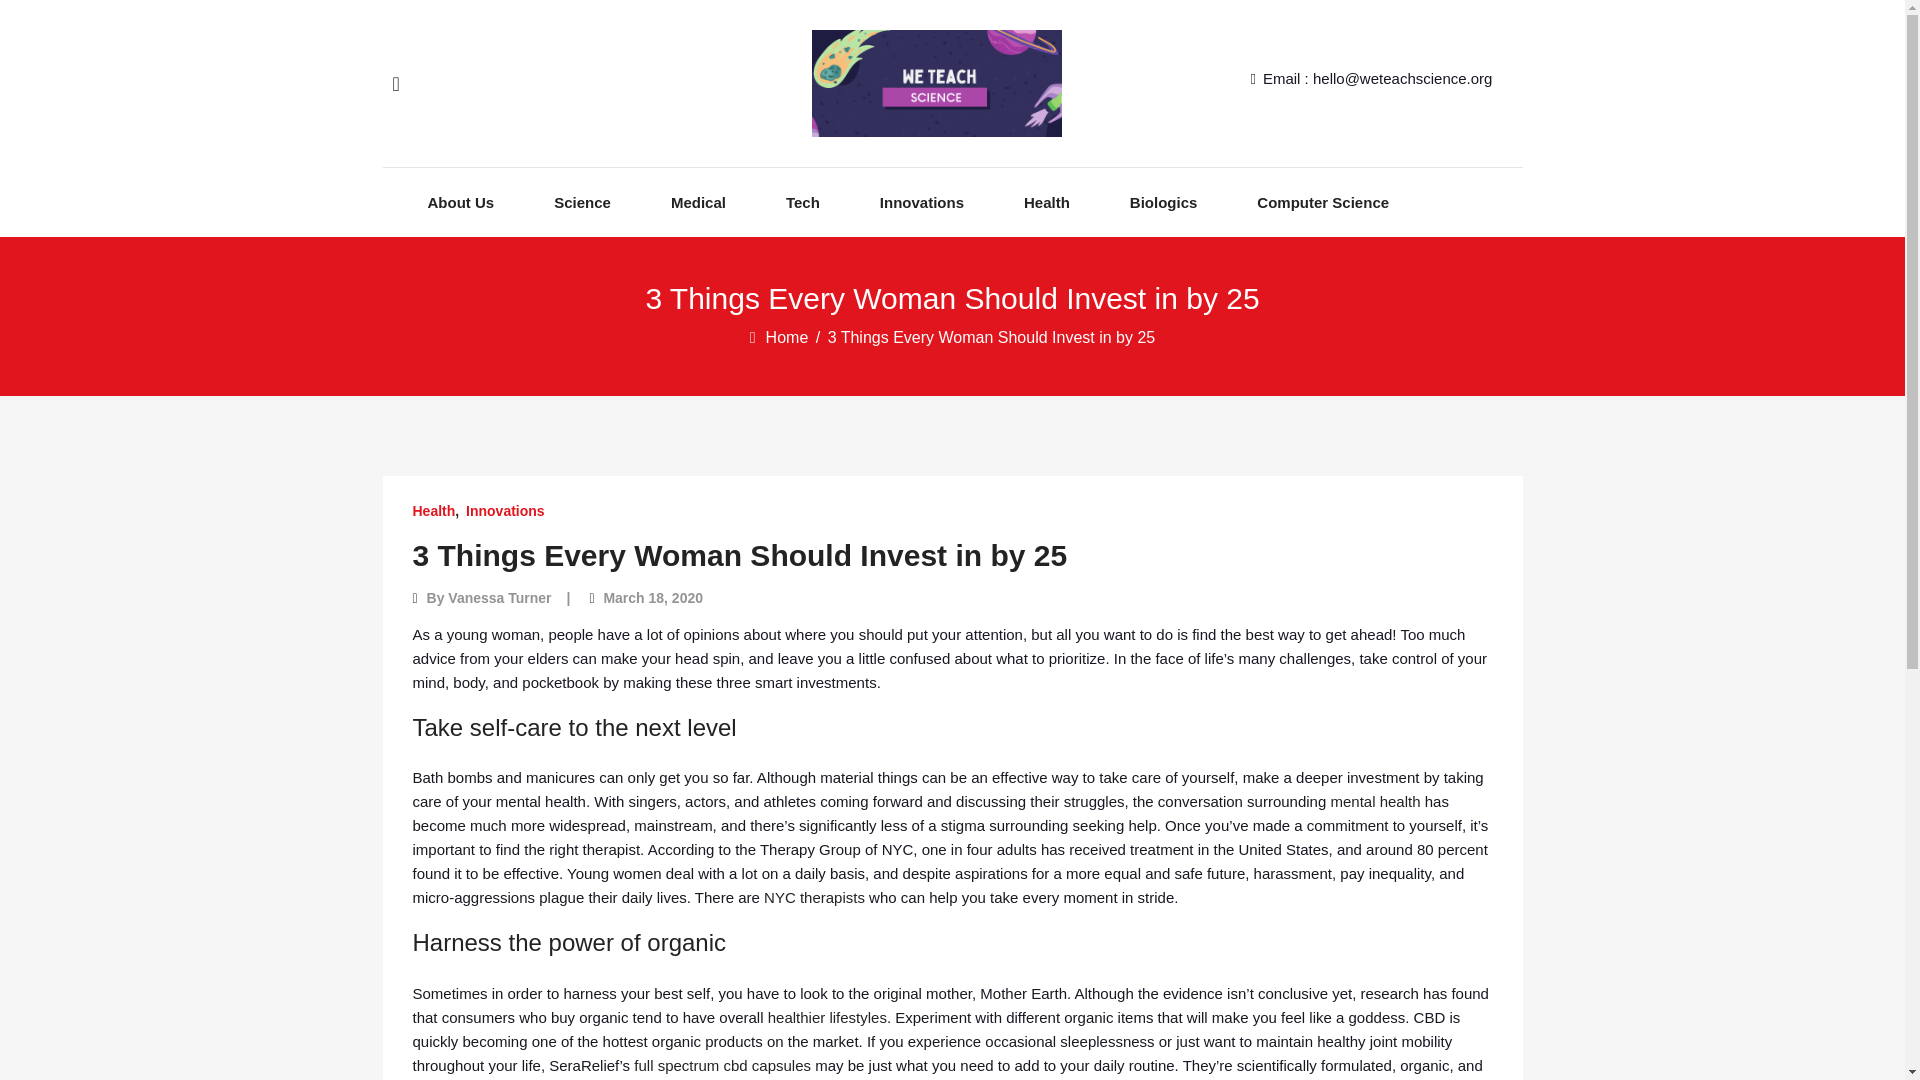 The width and height of the screenshot is (1920, 1080). Describe the element at coordinates (1164, 202) in the screenshot. I see `Biologics` at that location.